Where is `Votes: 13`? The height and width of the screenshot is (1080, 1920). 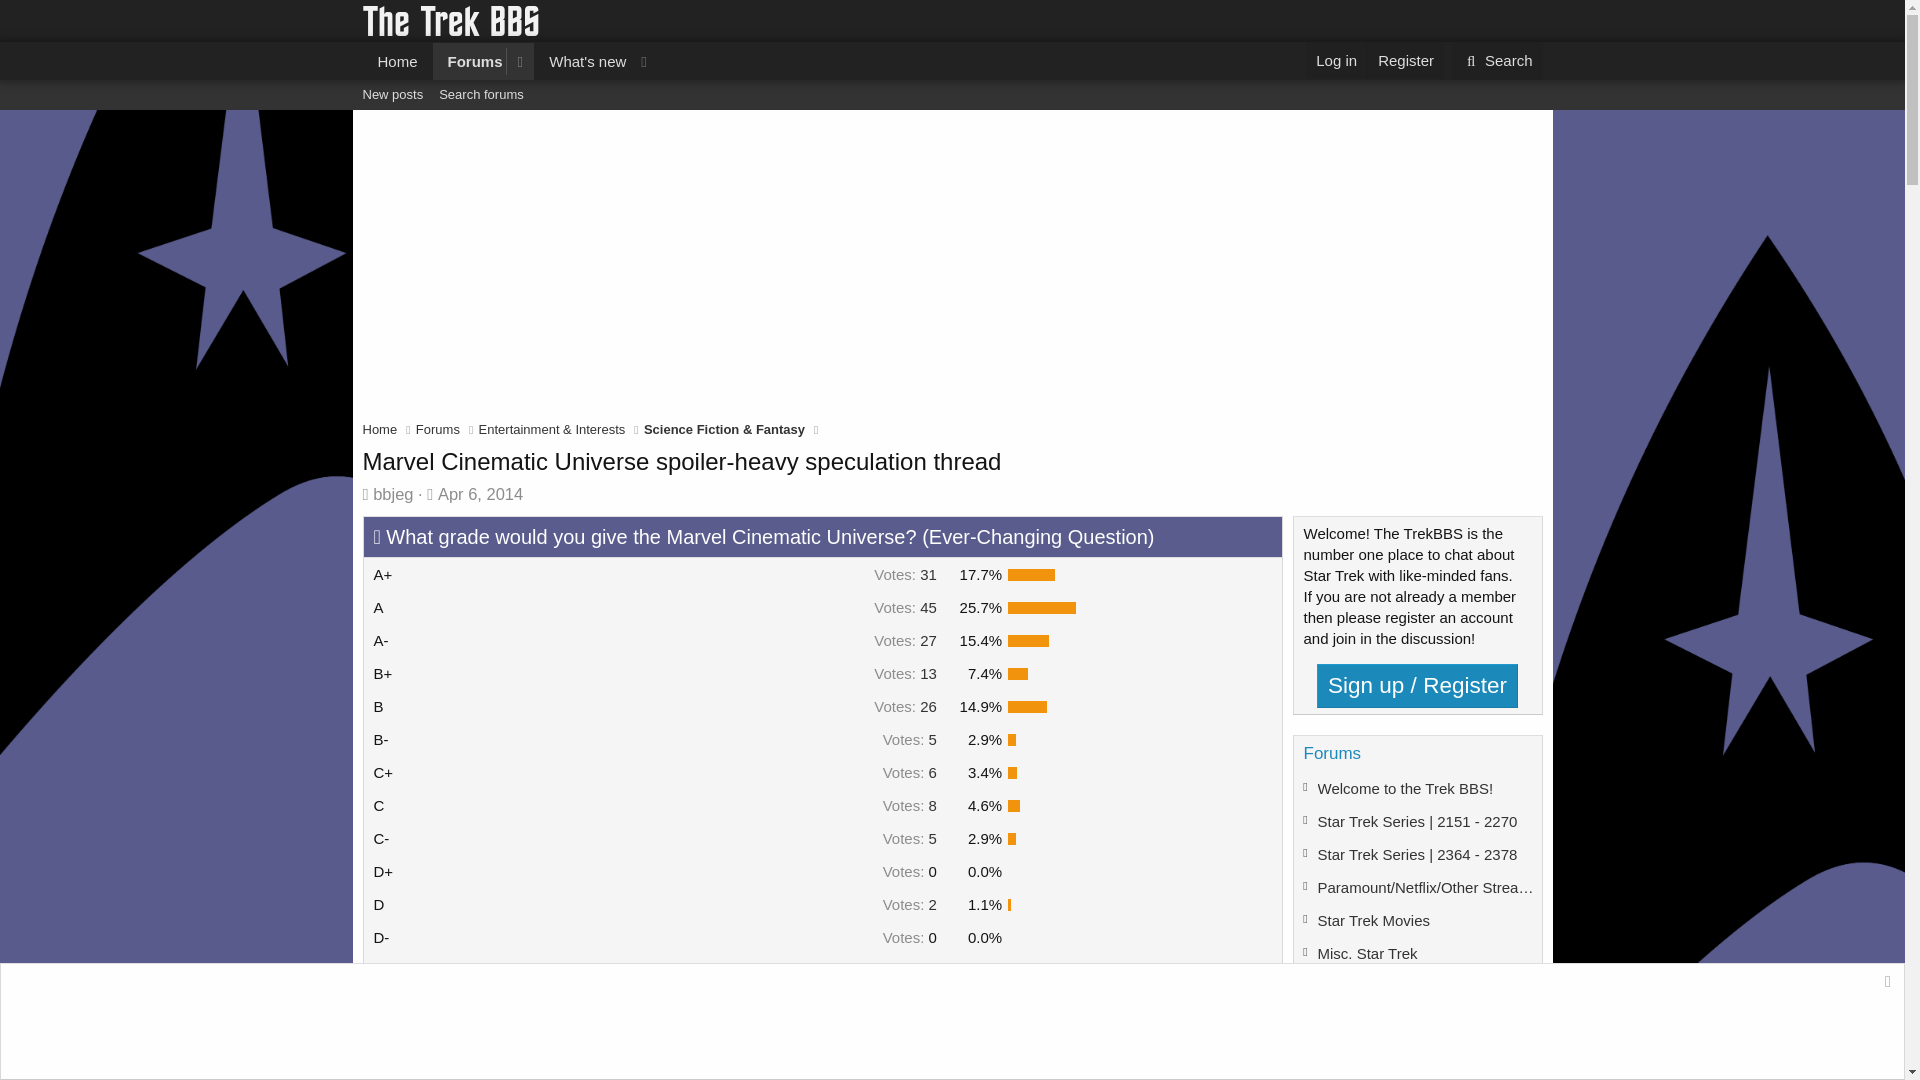 Votes: 13 is located at coordinates (904, 673).